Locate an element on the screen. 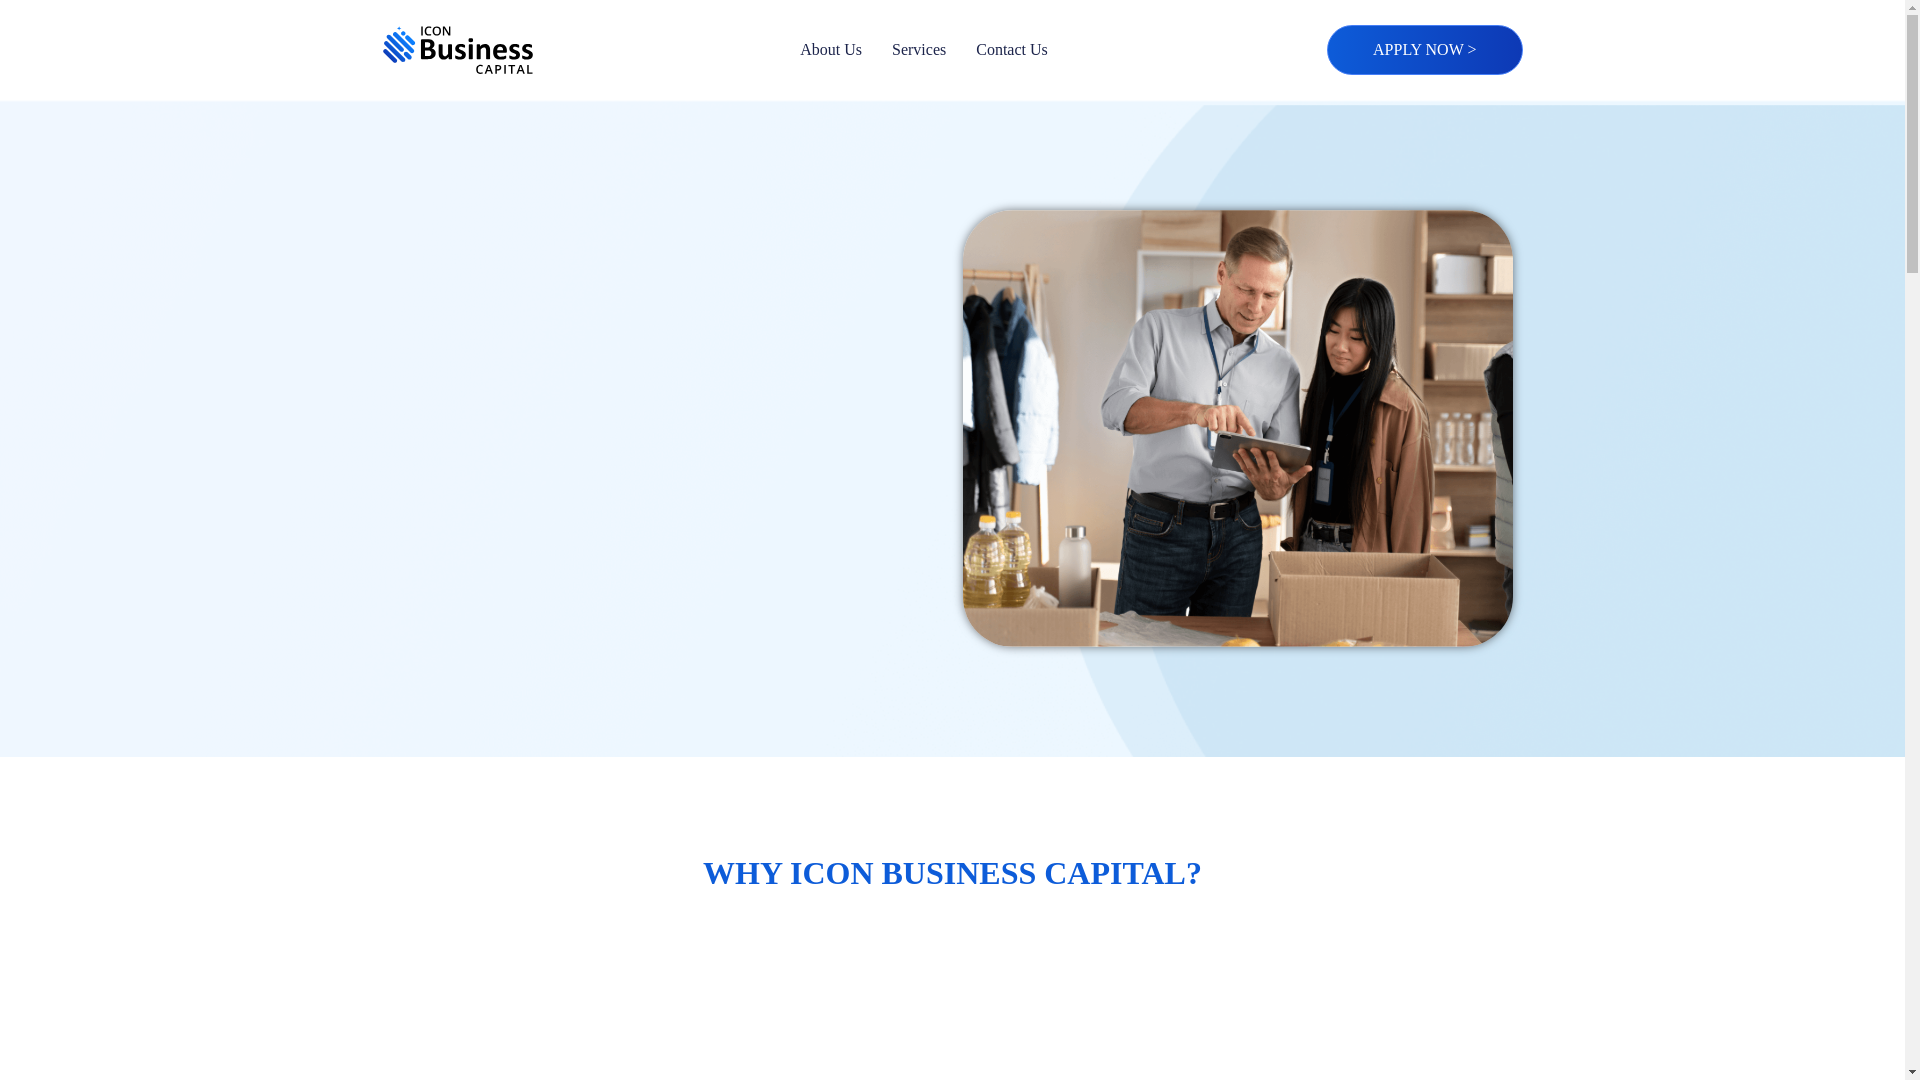  About Us is located at coordinates (831, 49).